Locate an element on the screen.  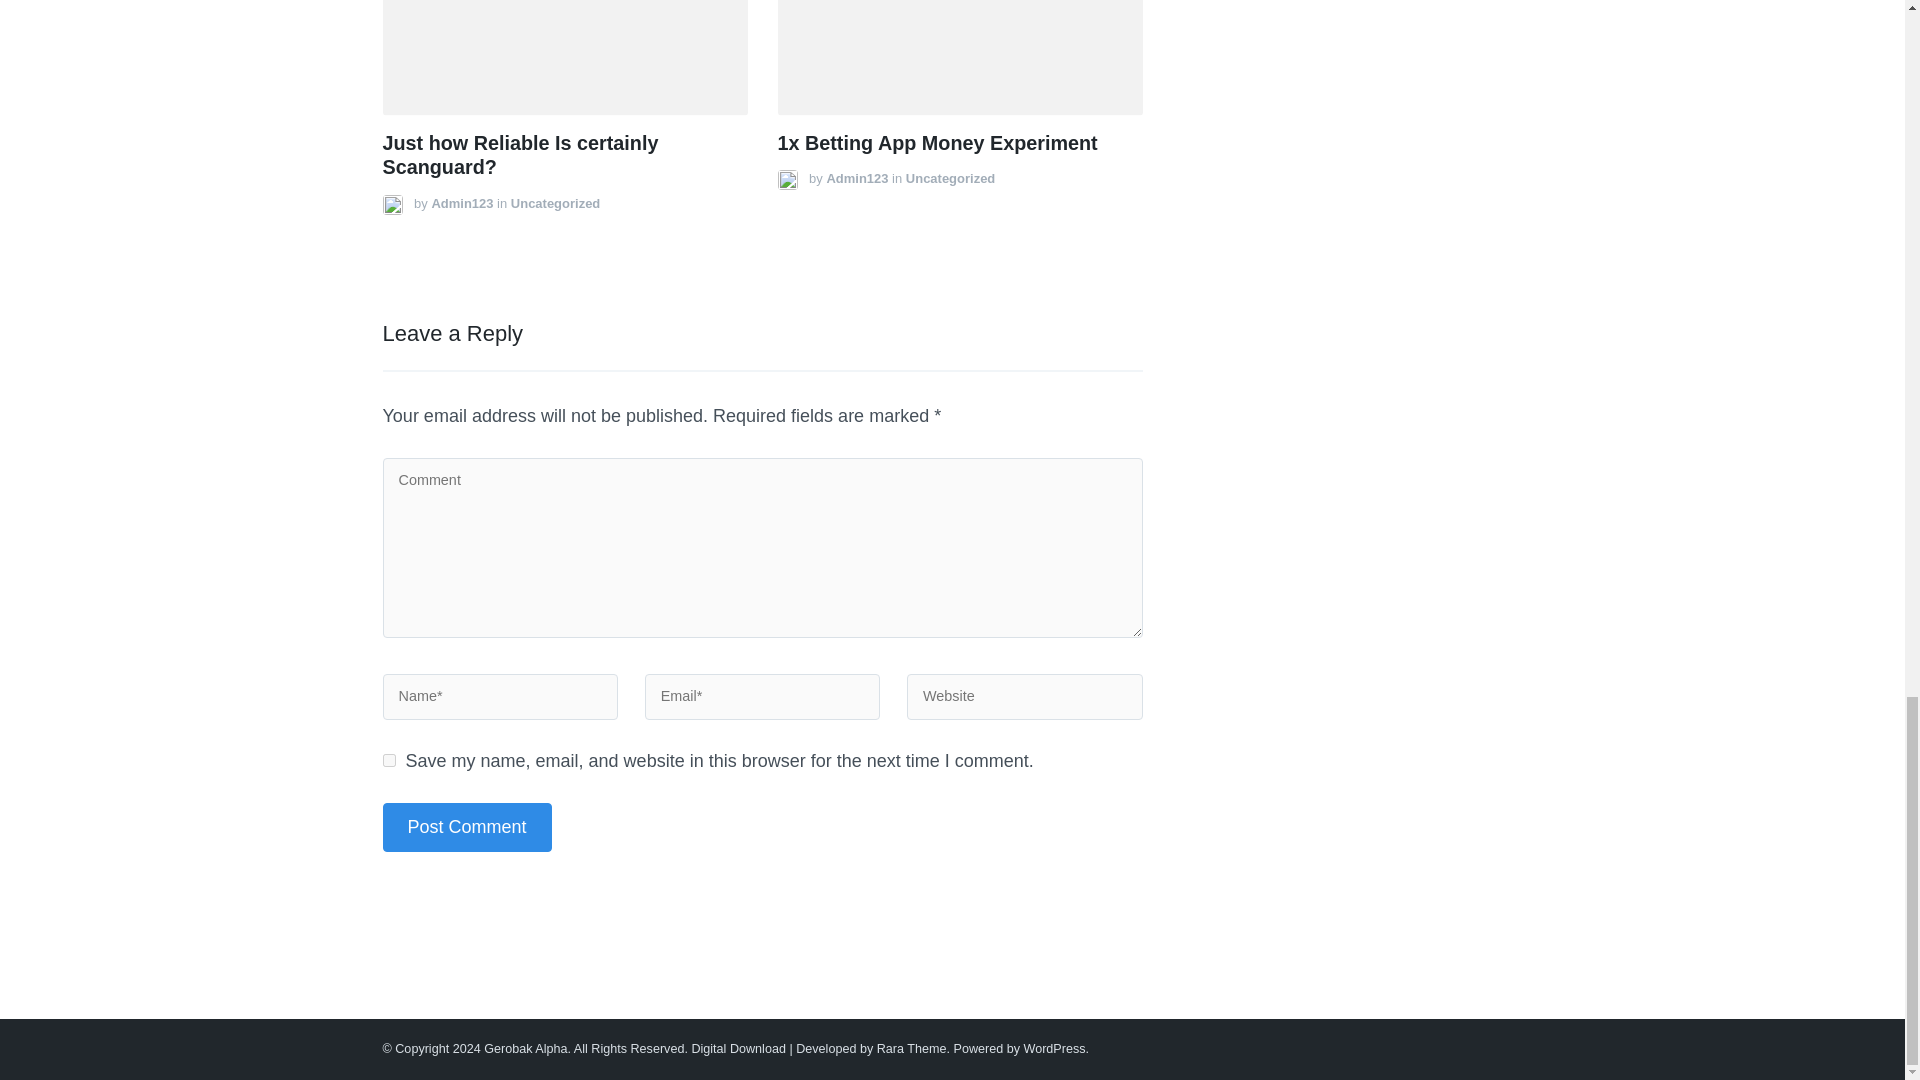
Uncategorized is located at coordinates (554, 202).